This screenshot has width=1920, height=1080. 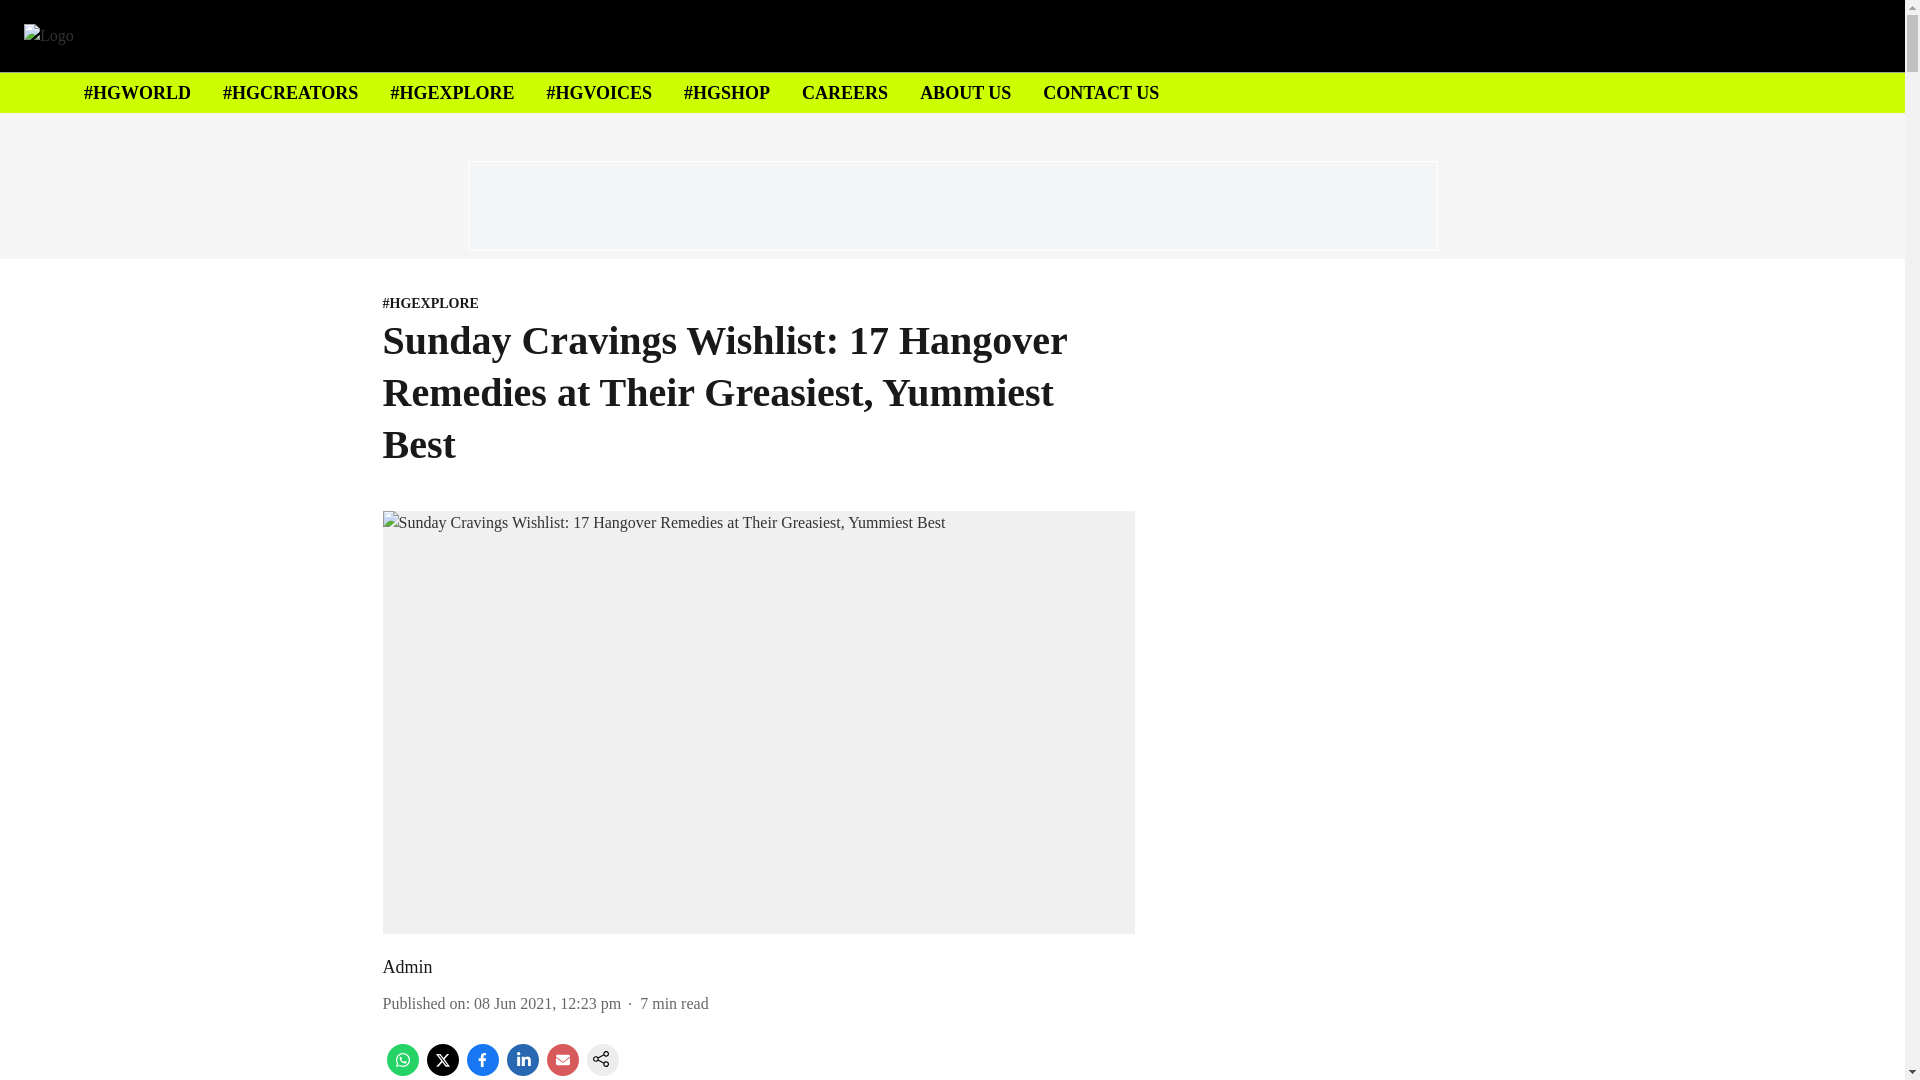 I want to click on ABOUT US, so click(x=965, y=92).